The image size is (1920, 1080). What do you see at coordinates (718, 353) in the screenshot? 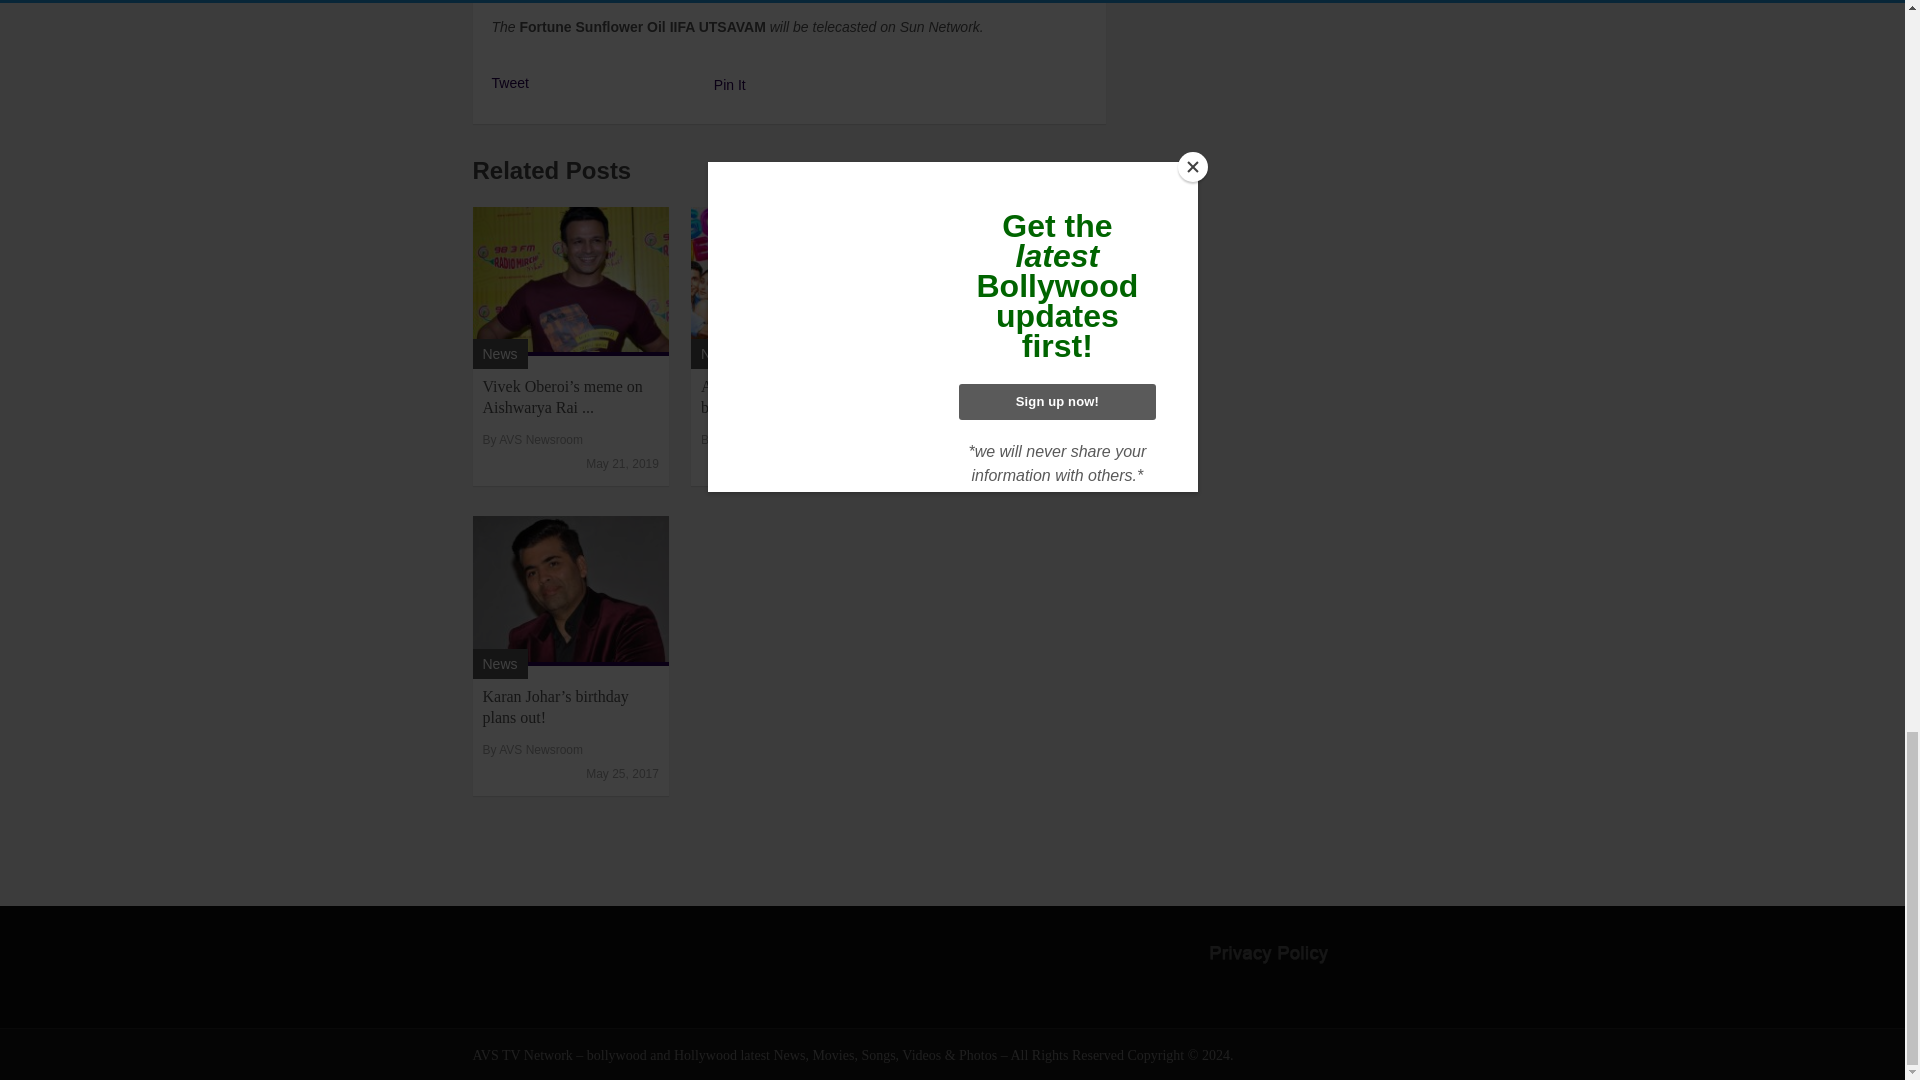
I see `View all posts in News` at bounding box center [718, 353].